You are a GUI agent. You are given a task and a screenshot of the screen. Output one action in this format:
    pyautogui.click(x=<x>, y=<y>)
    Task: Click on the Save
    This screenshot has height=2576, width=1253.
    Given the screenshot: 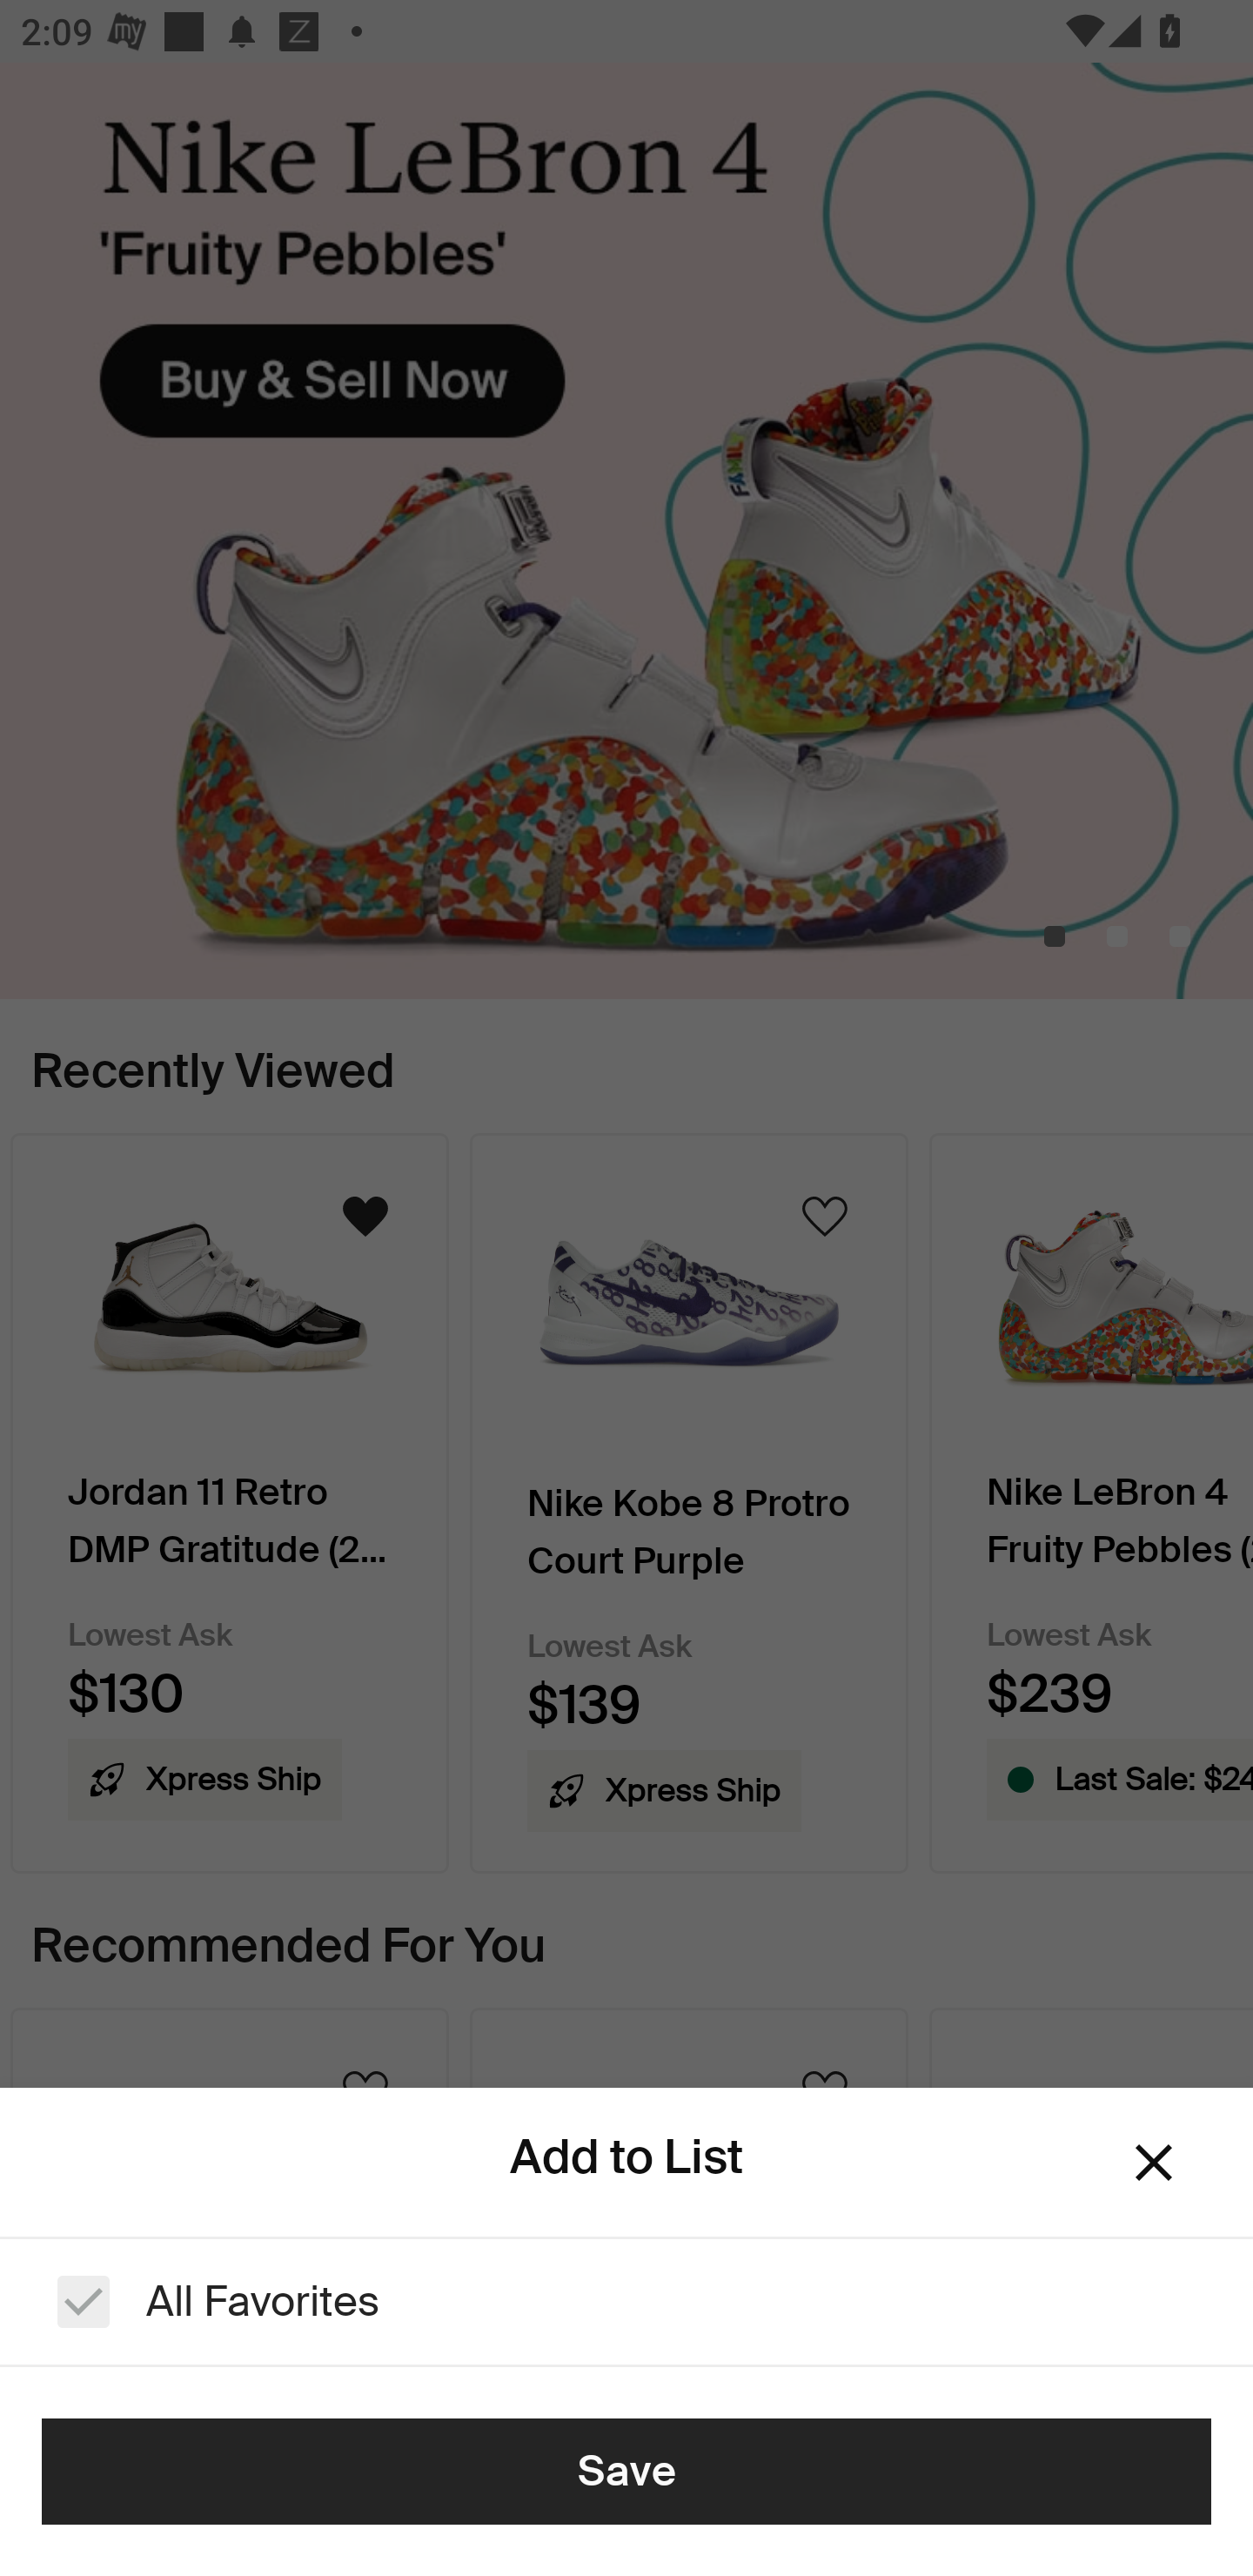 What is the action you would take?
    pyautogui.click(x=626, y=2472)
    